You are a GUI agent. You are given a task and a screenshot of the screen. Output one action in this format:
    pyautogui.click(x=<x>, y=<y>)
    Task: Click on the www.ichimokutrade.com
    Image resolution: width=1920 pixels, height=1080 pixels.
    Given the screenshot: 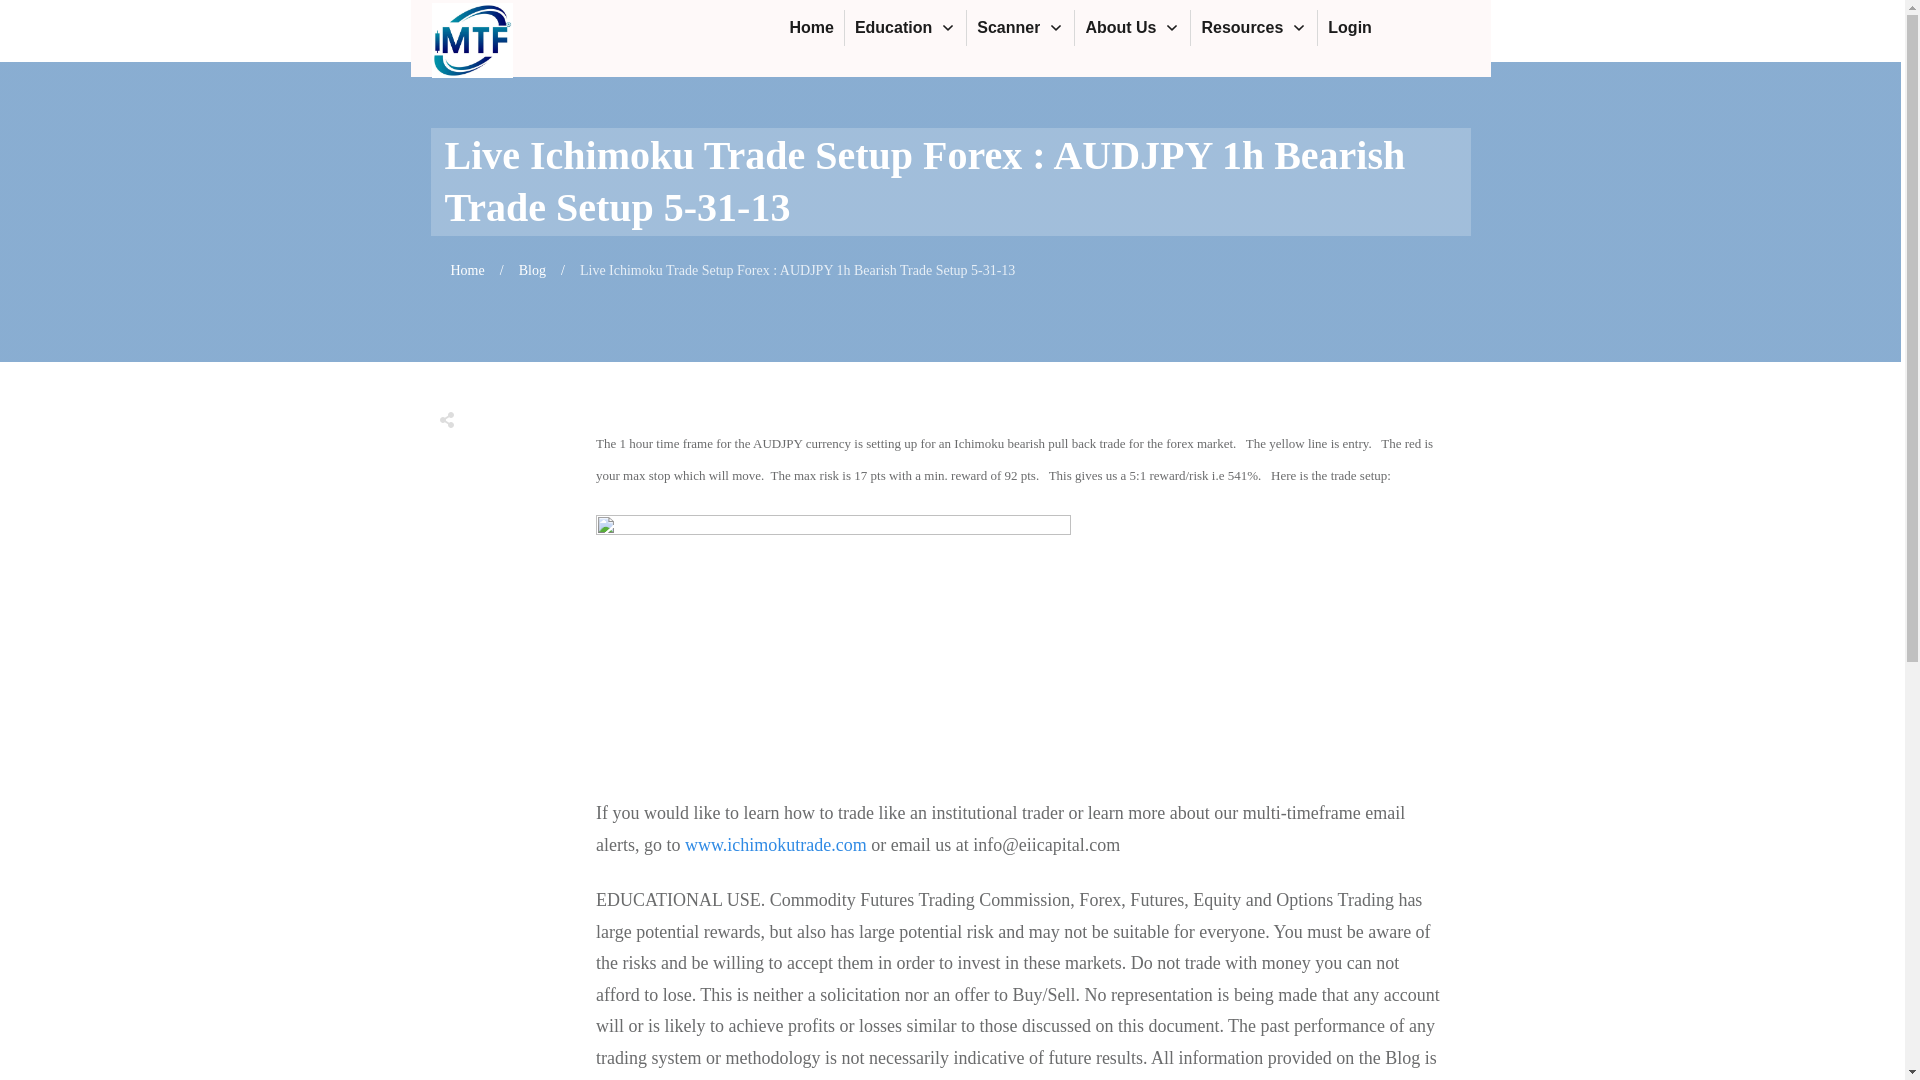 What is the action you would take?
    pyautogui.click(x=776, y=844)
    